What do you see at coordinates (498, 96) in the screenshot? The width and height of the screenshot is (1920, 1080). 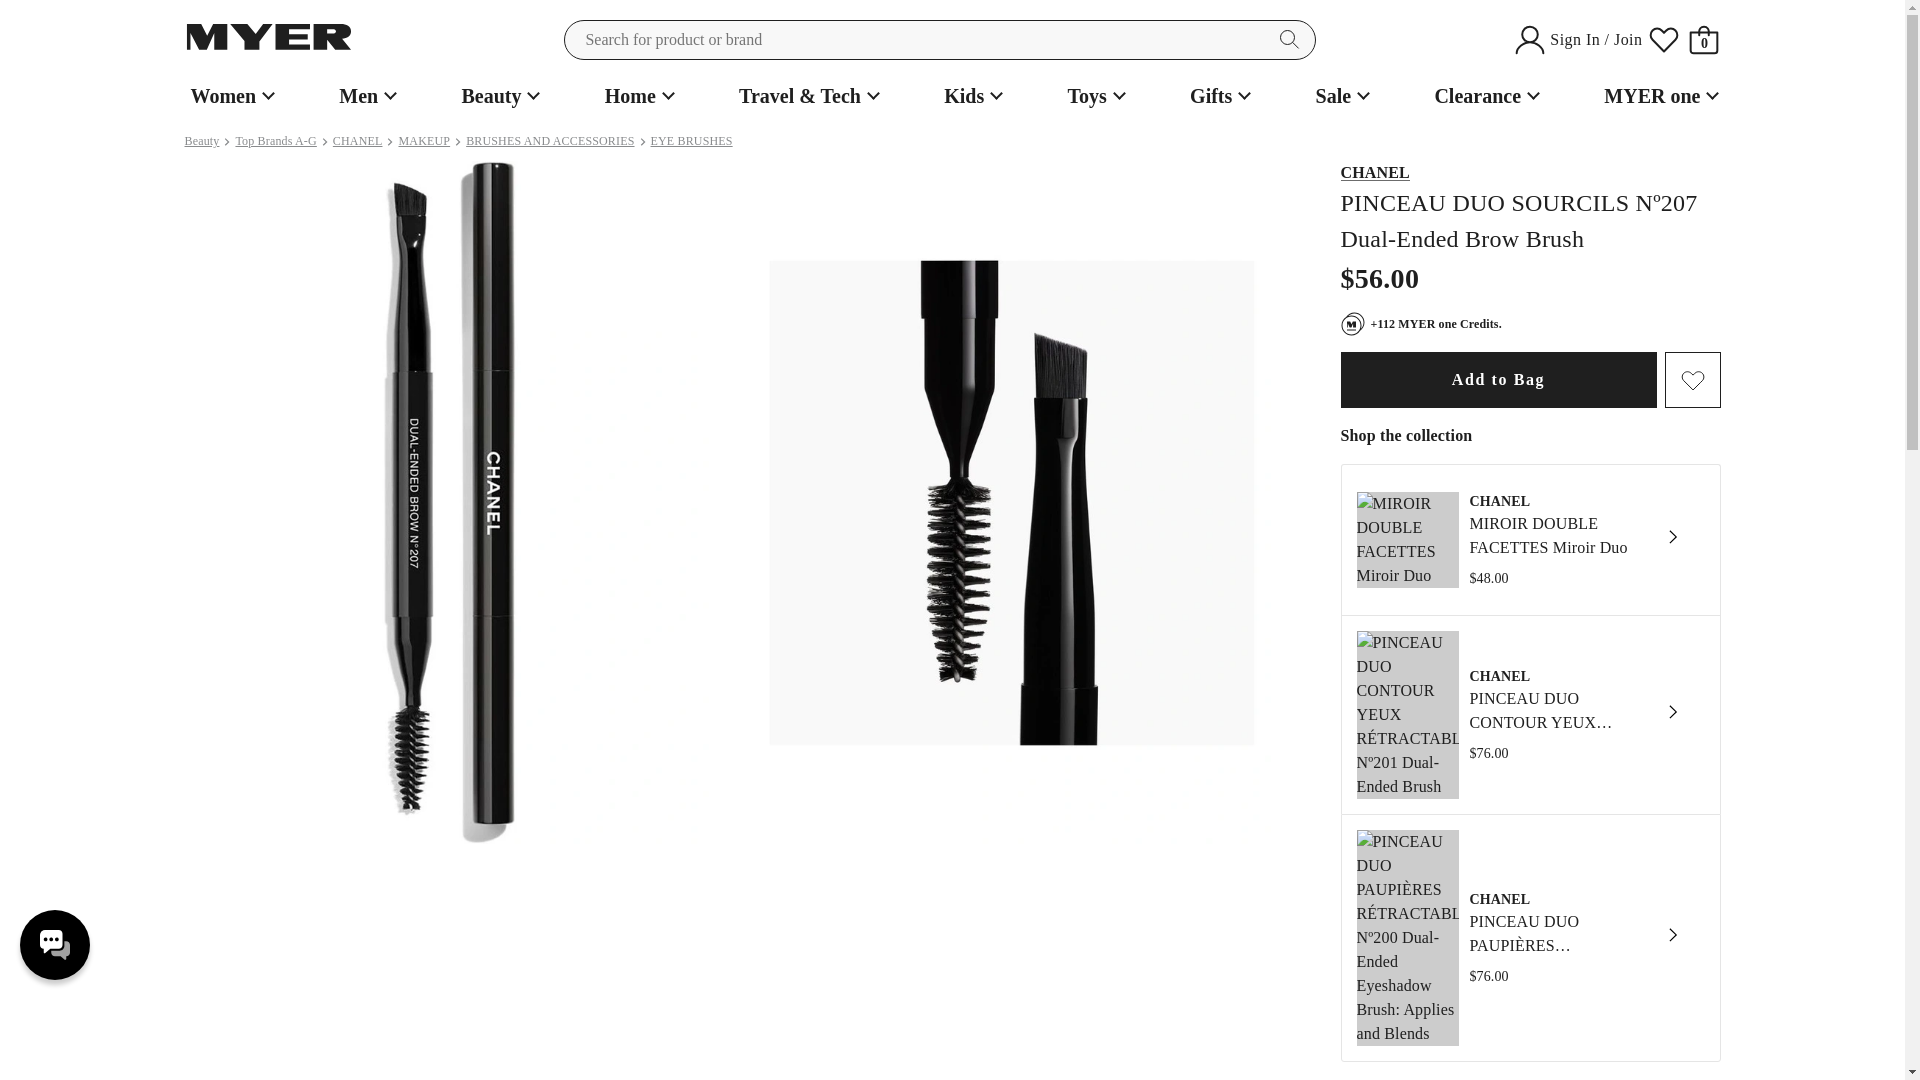 I see `Beauty` at bounding box center [498, 96].